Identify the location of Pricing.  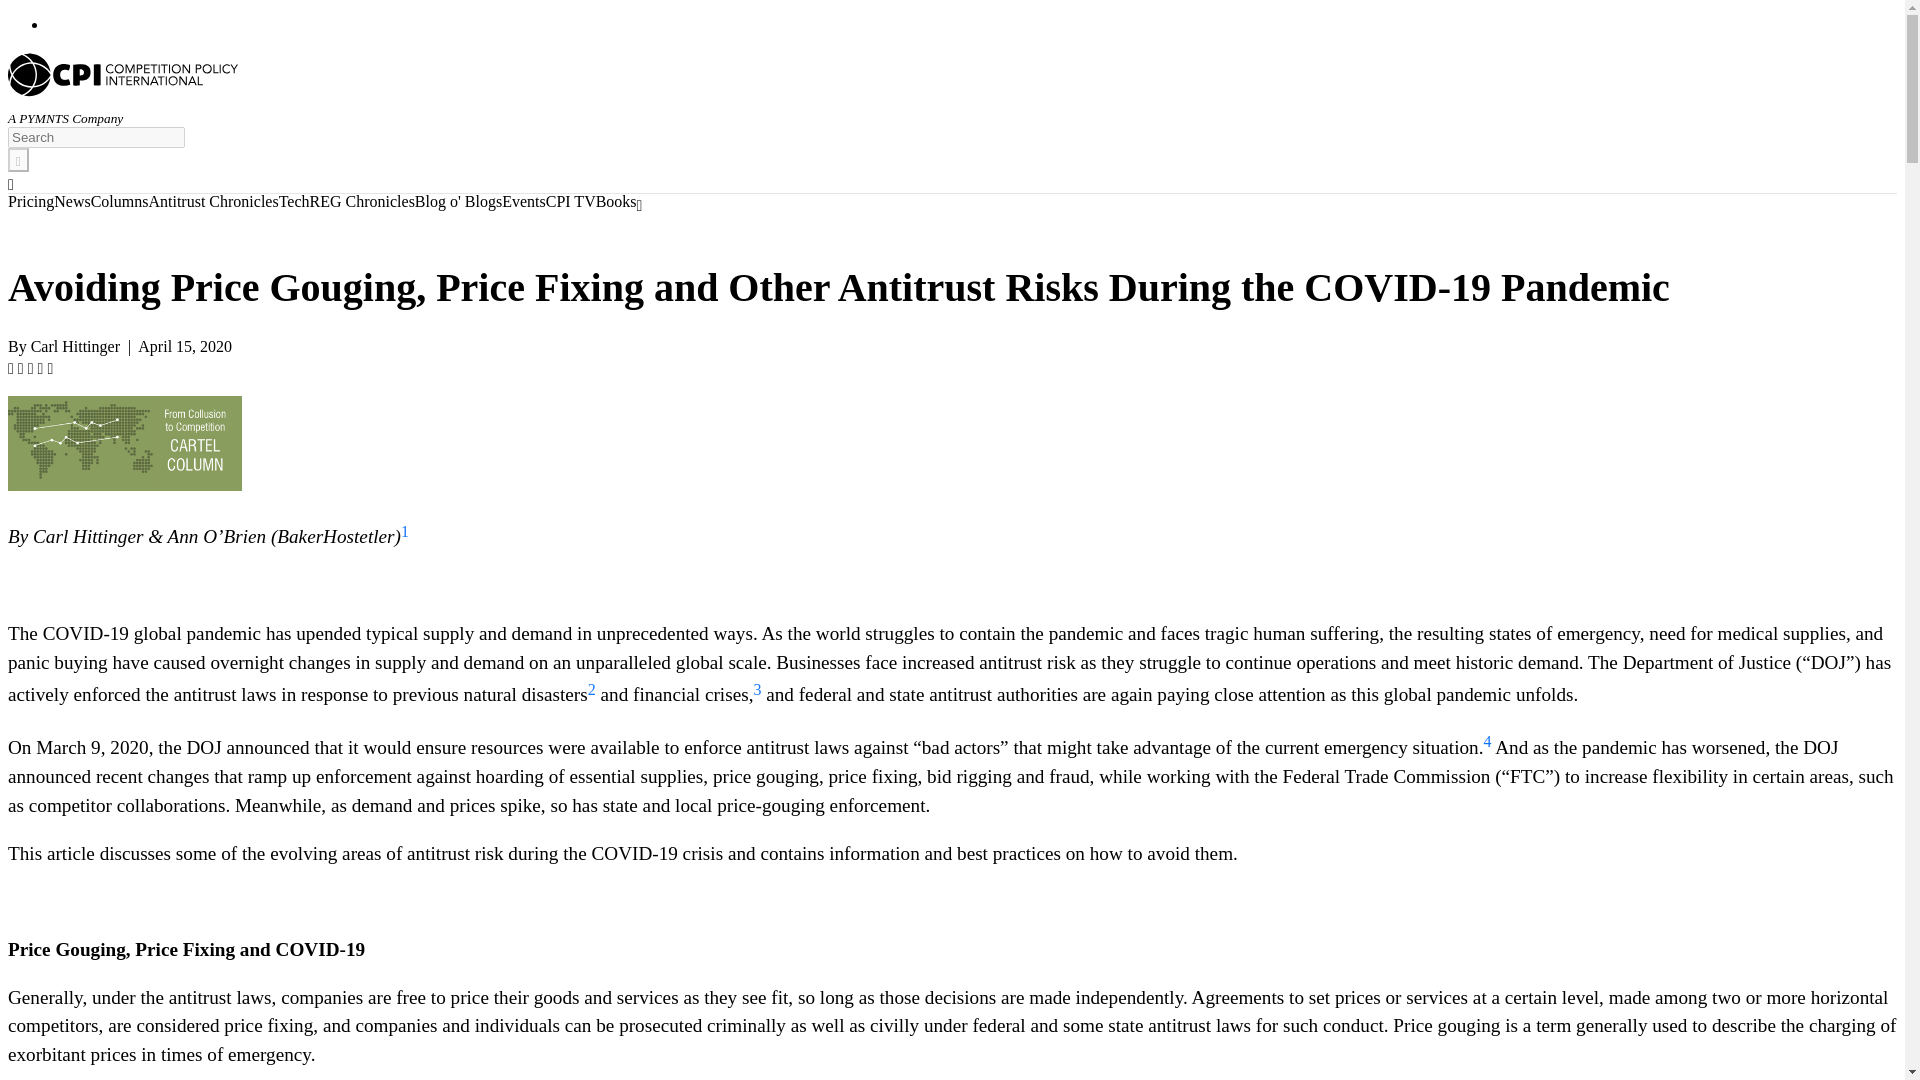
(30, 203).